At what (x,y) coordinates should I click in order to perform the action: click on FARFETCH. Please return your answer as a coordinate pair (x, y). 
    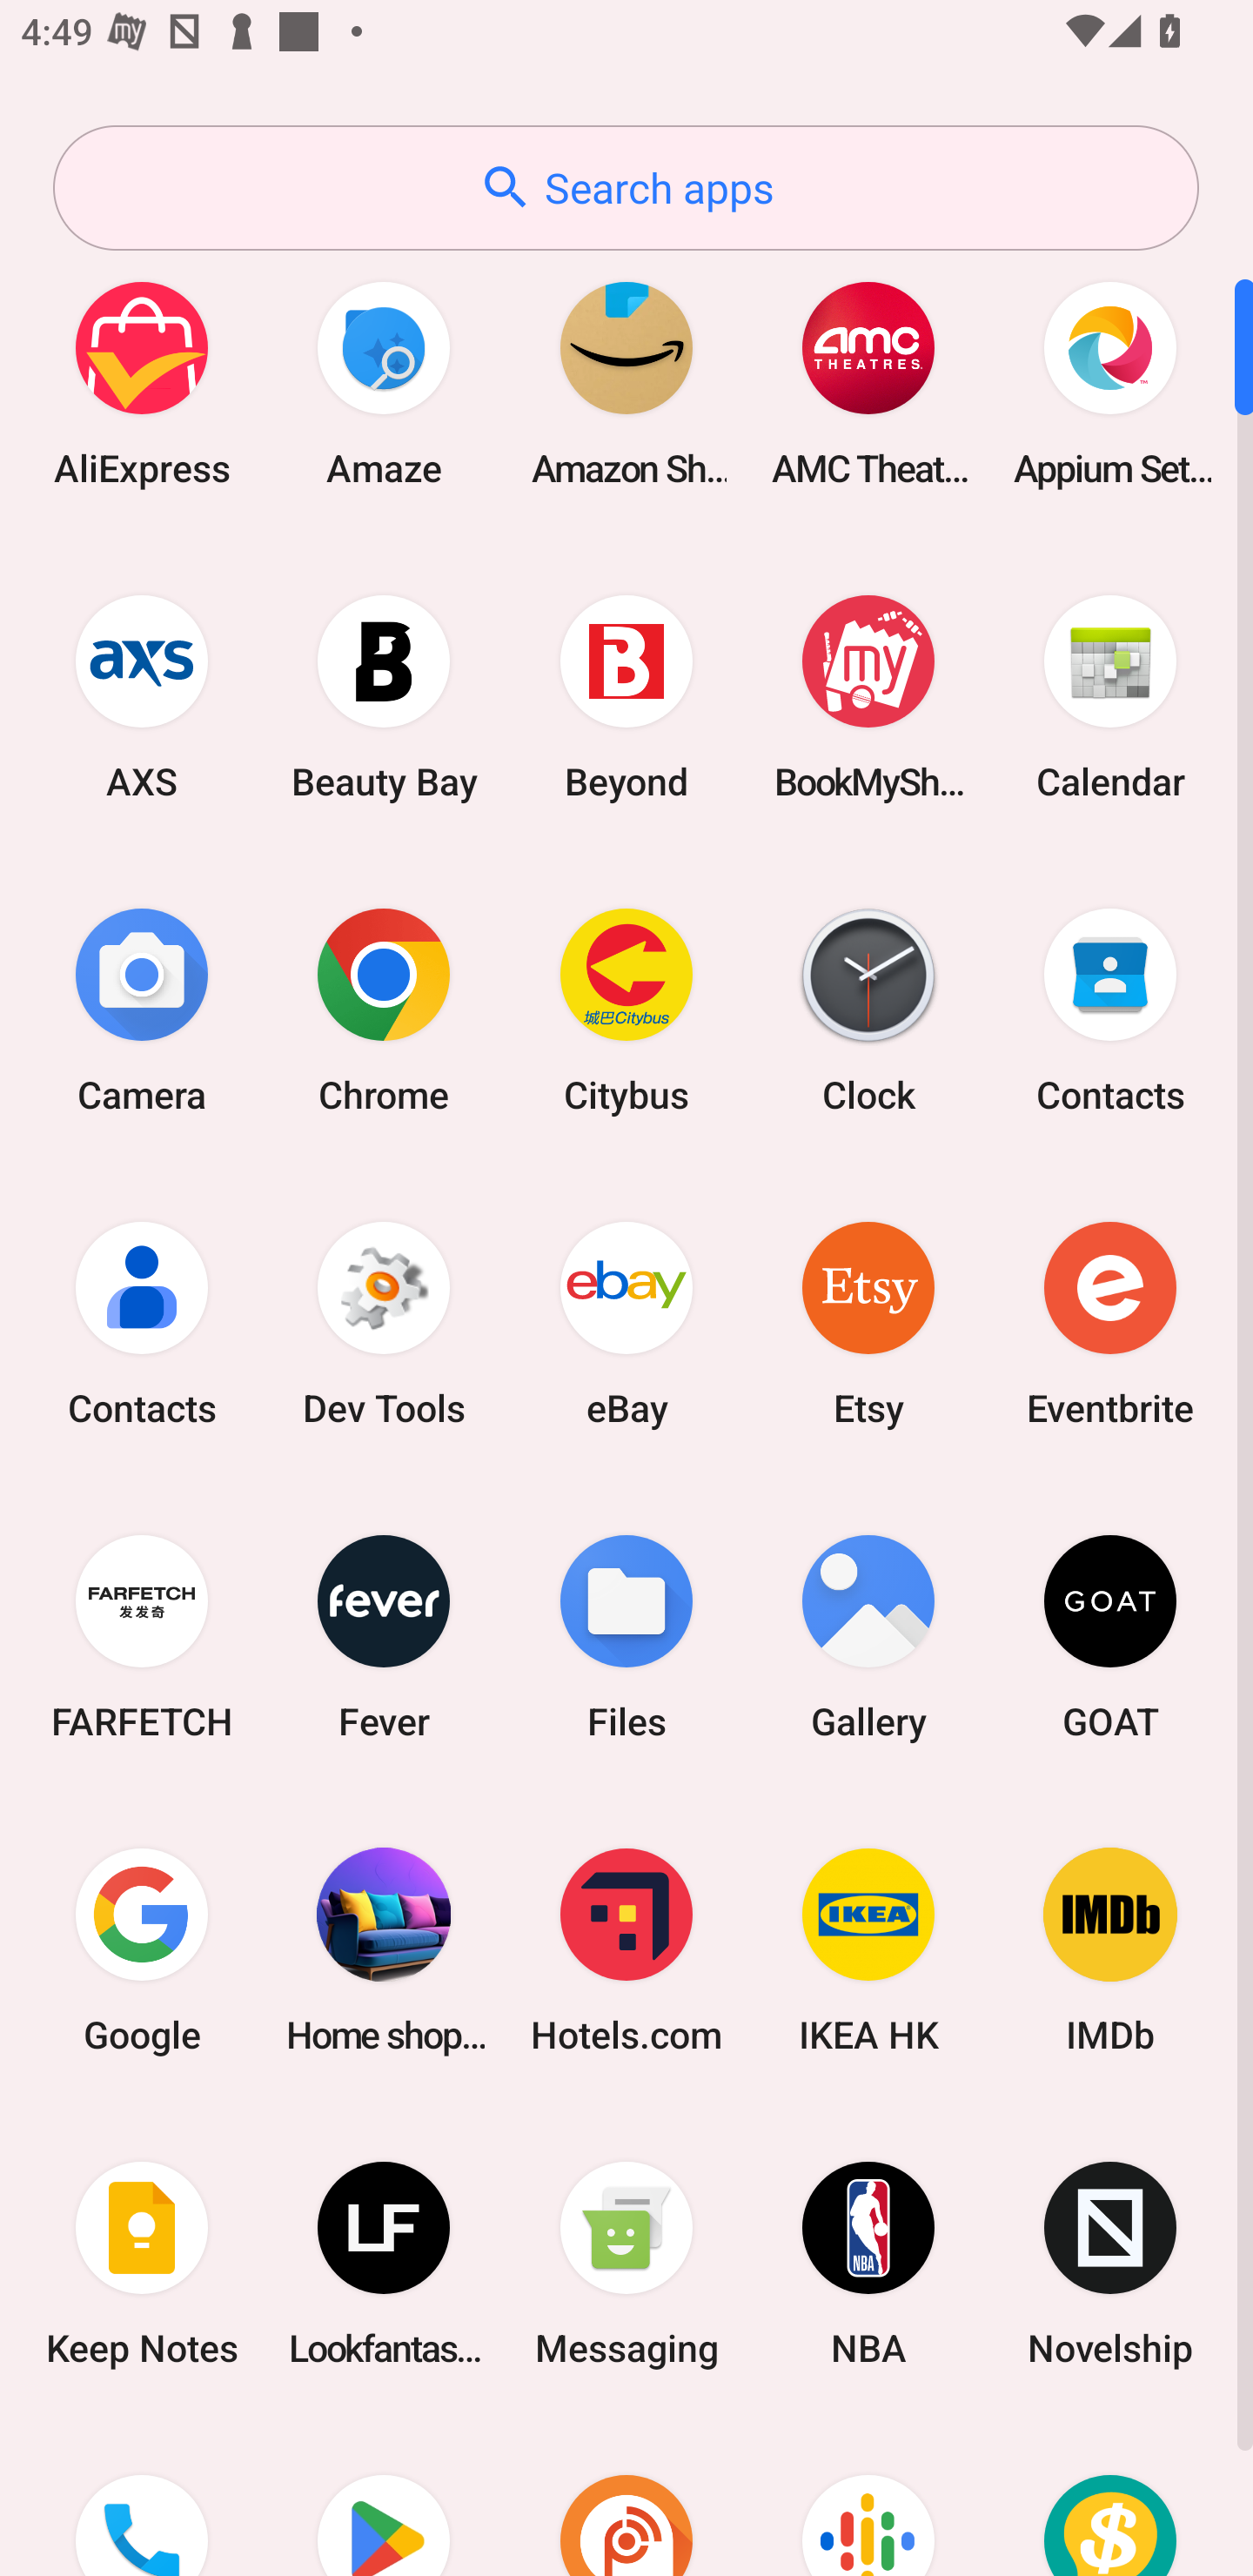
    Looking at the image, I should click on (142, 1636).